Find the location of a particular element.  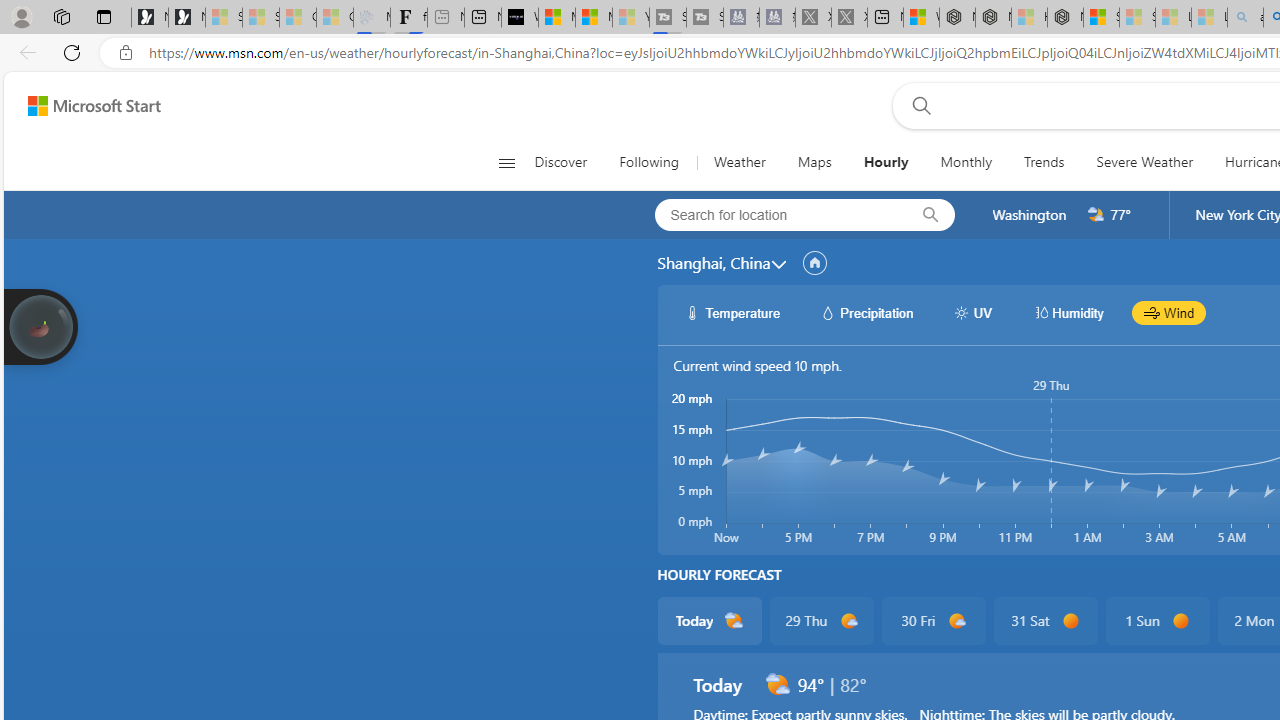

Skip to content is located at coordinates (86, 106).